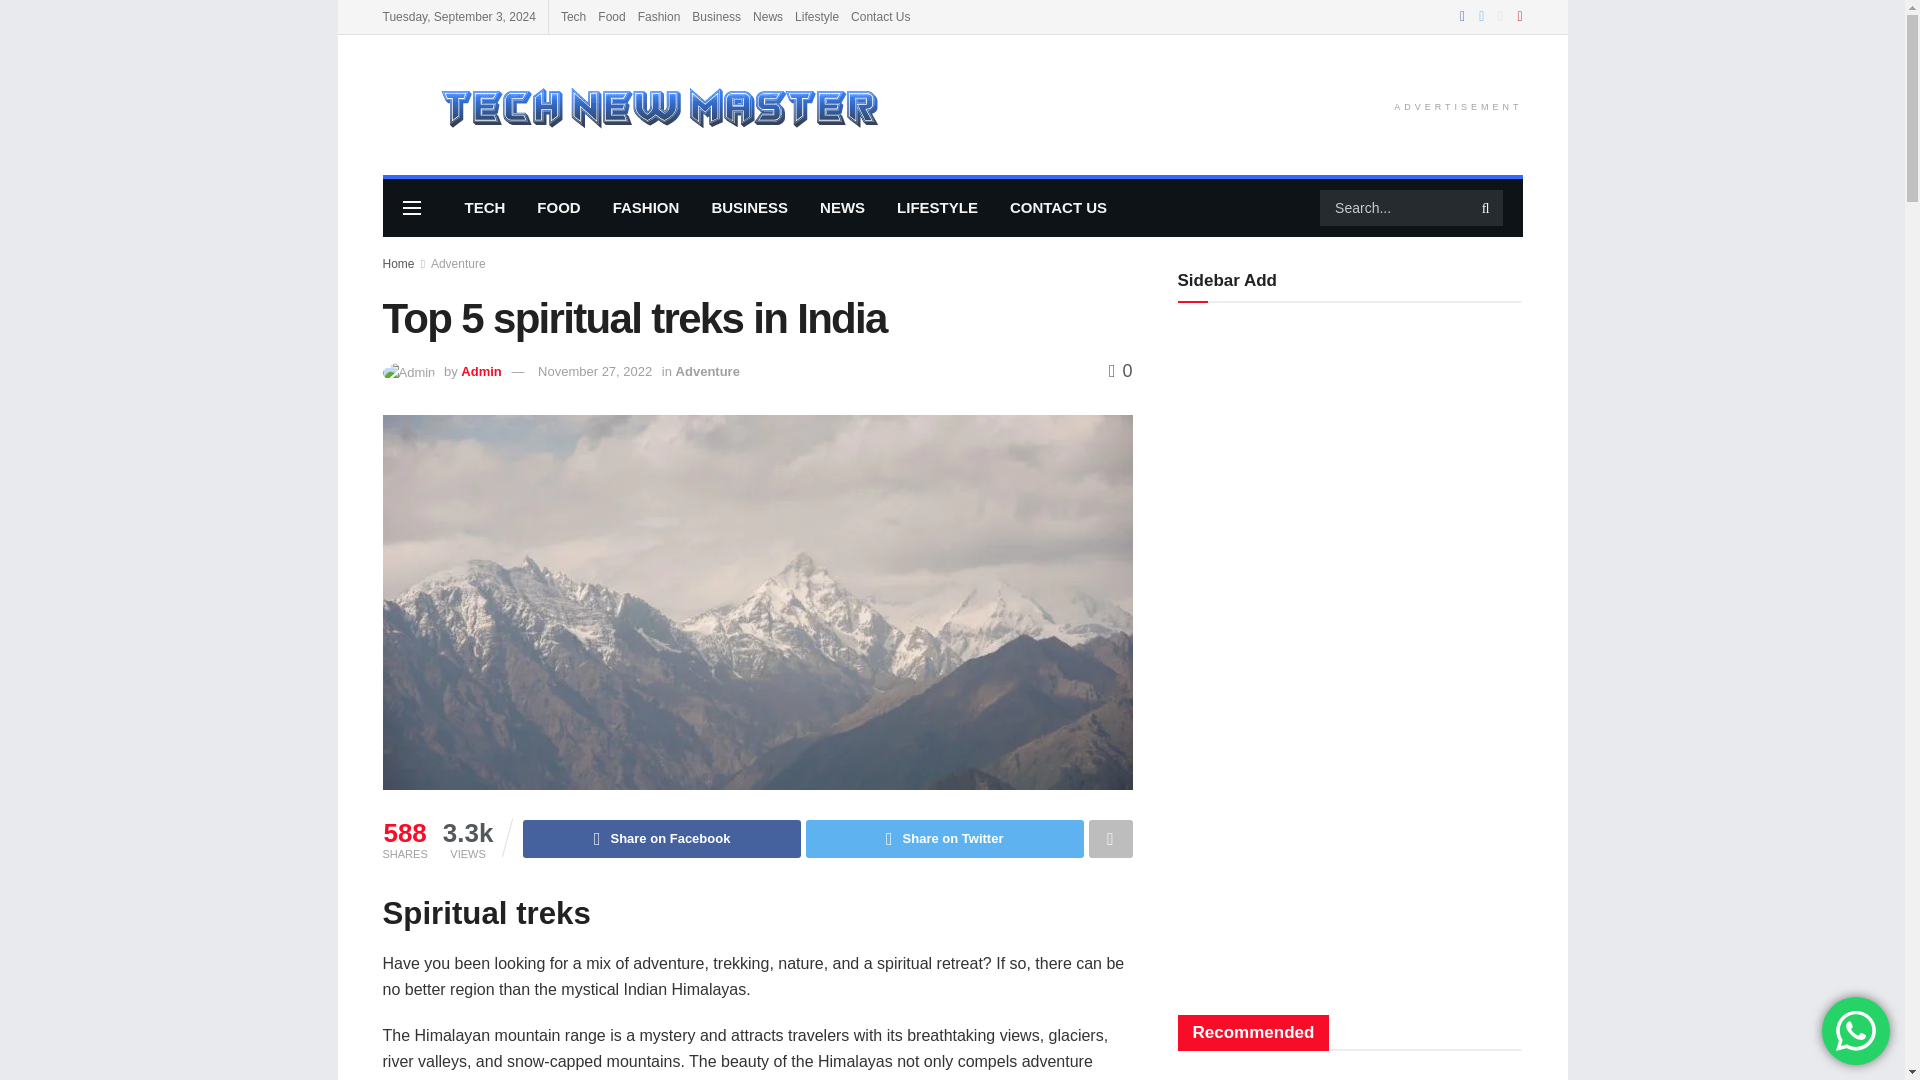 The image size is (1920, 1080). I want to click on TECH, so click(484, 208).